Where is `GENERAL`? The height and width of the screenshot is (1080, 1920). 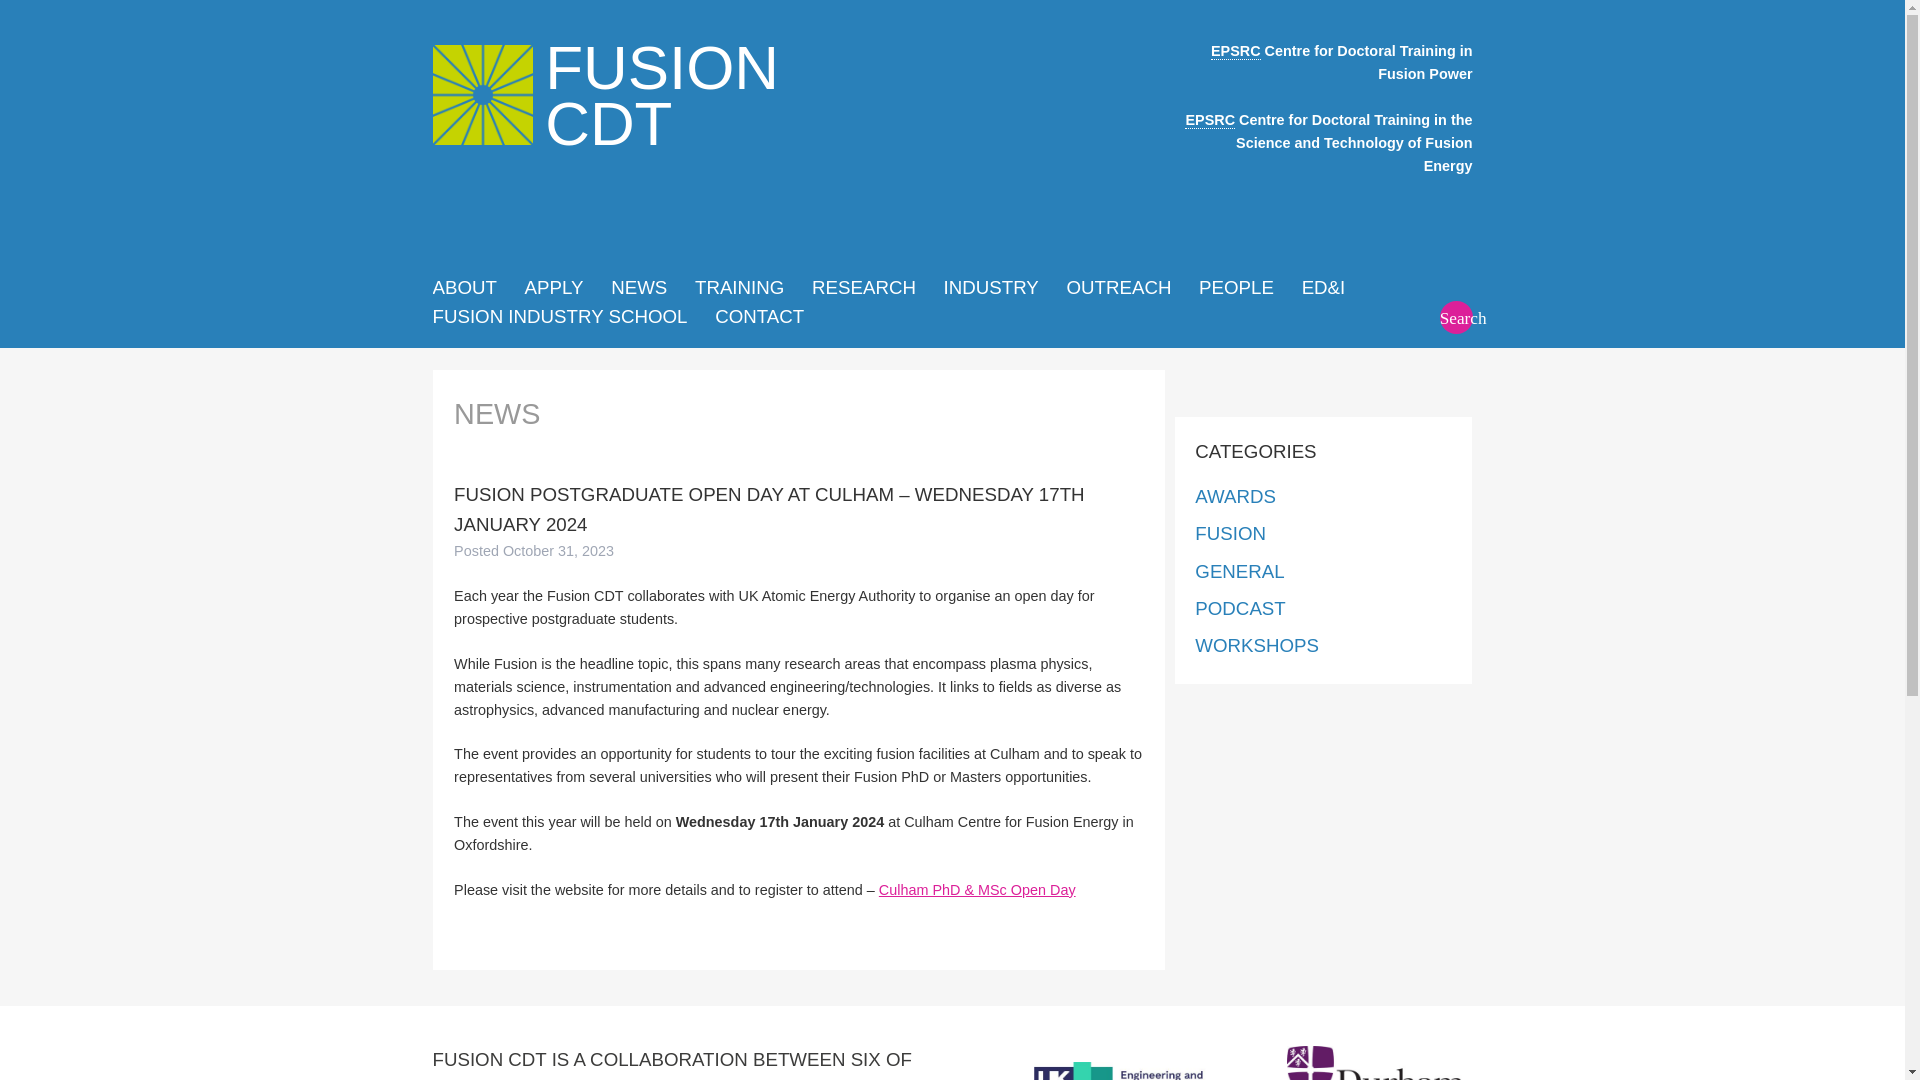 GENERAL is located at coordinates (606, 124).